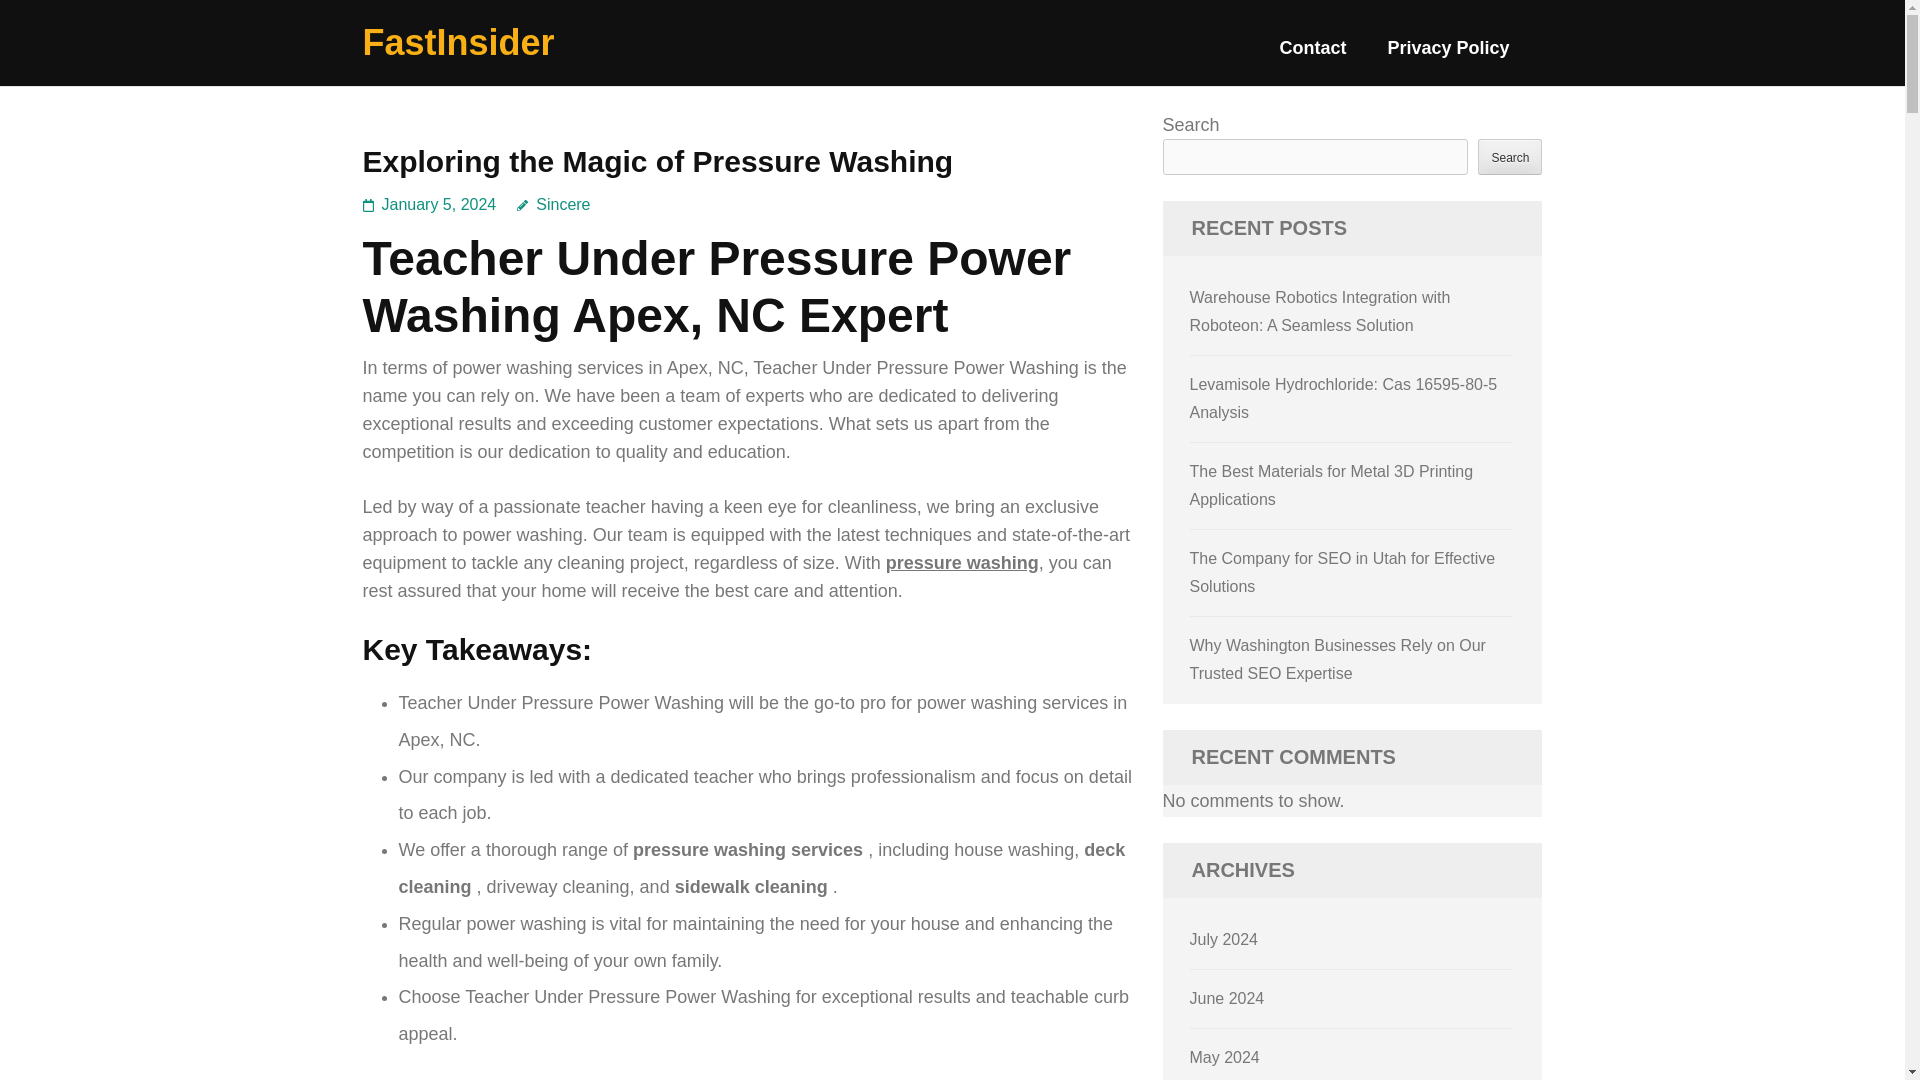  What do you see at coordinates (1332, 485) in the screenshot?
I see `The Best Materials for Metal 3D Printing Applications` at bounding box center [1332, 485].